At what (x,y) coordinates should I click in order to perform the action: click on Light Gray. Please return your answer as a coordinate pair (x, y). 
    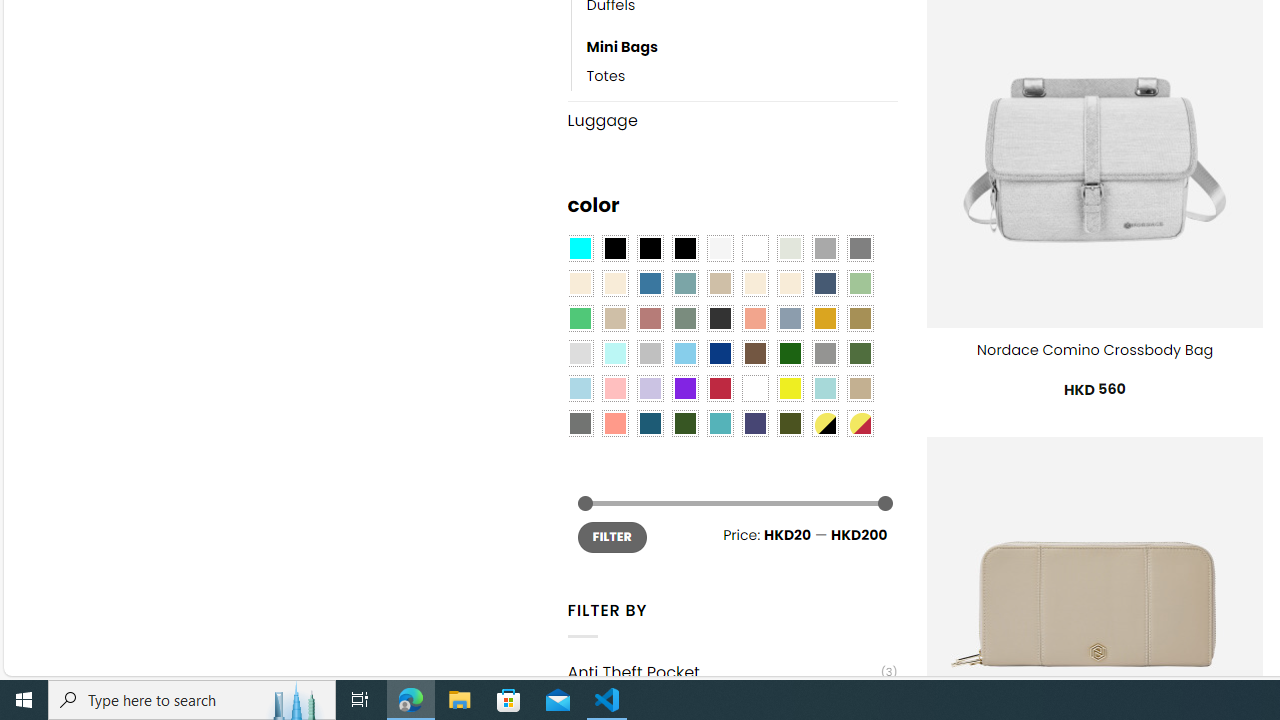
    Looking at the image, I should click on (580, 354).